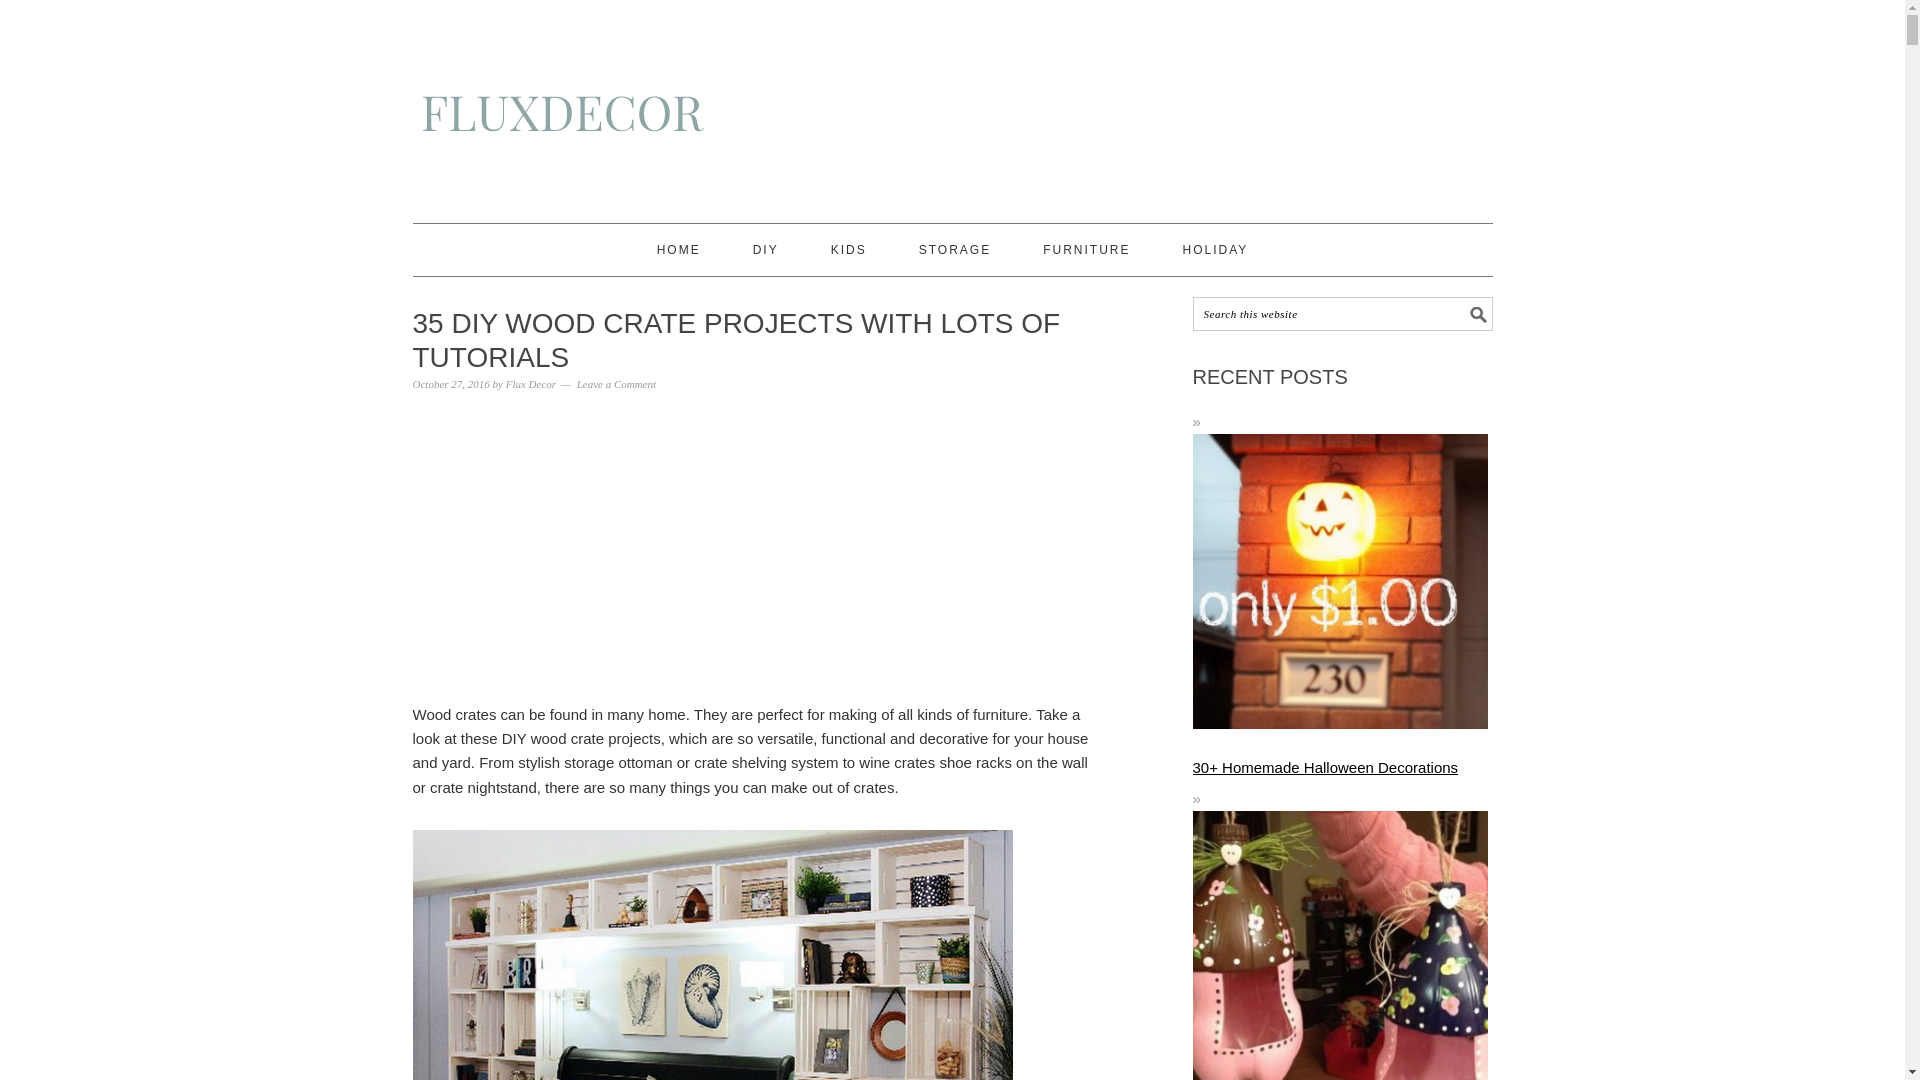 The image size is (1920, 1080). I want to click on STORAGE, so click(954, 250).